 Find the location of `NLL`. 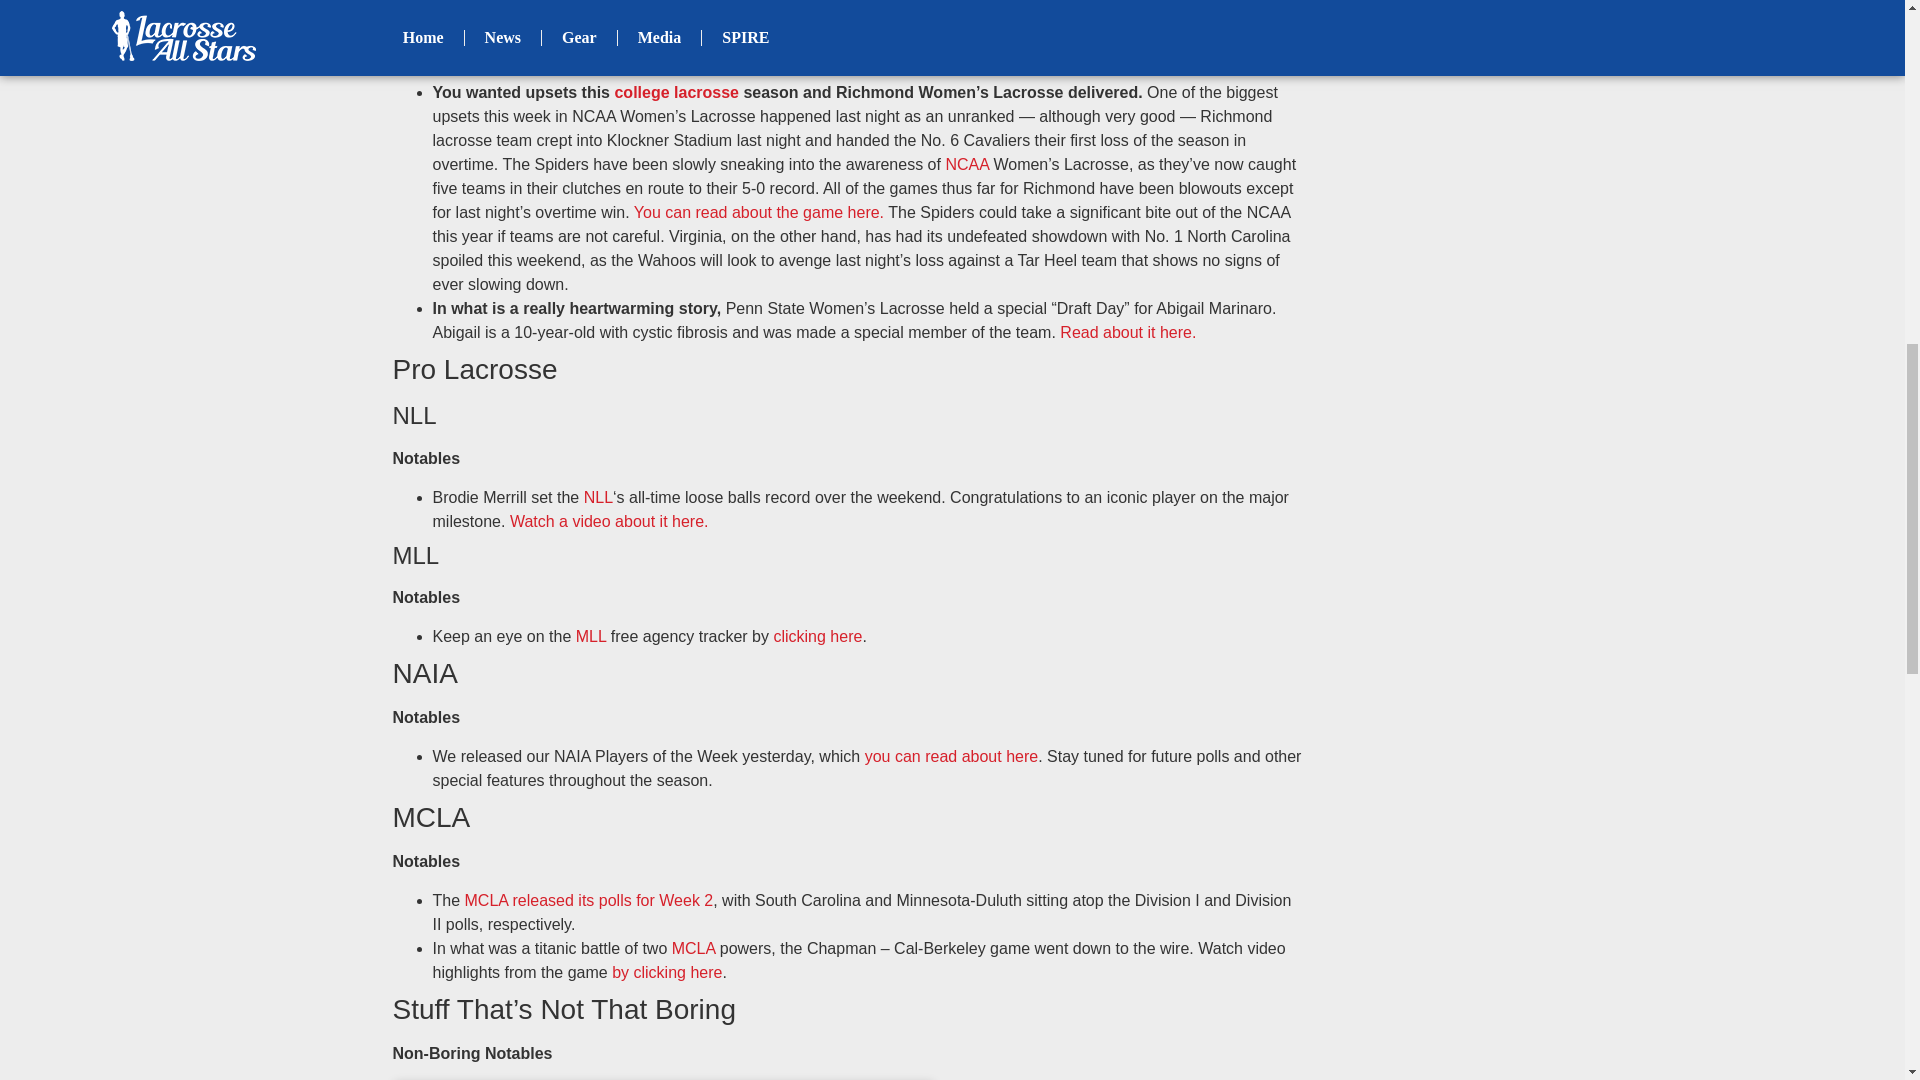

NLL is located at coordinates (598, 498).